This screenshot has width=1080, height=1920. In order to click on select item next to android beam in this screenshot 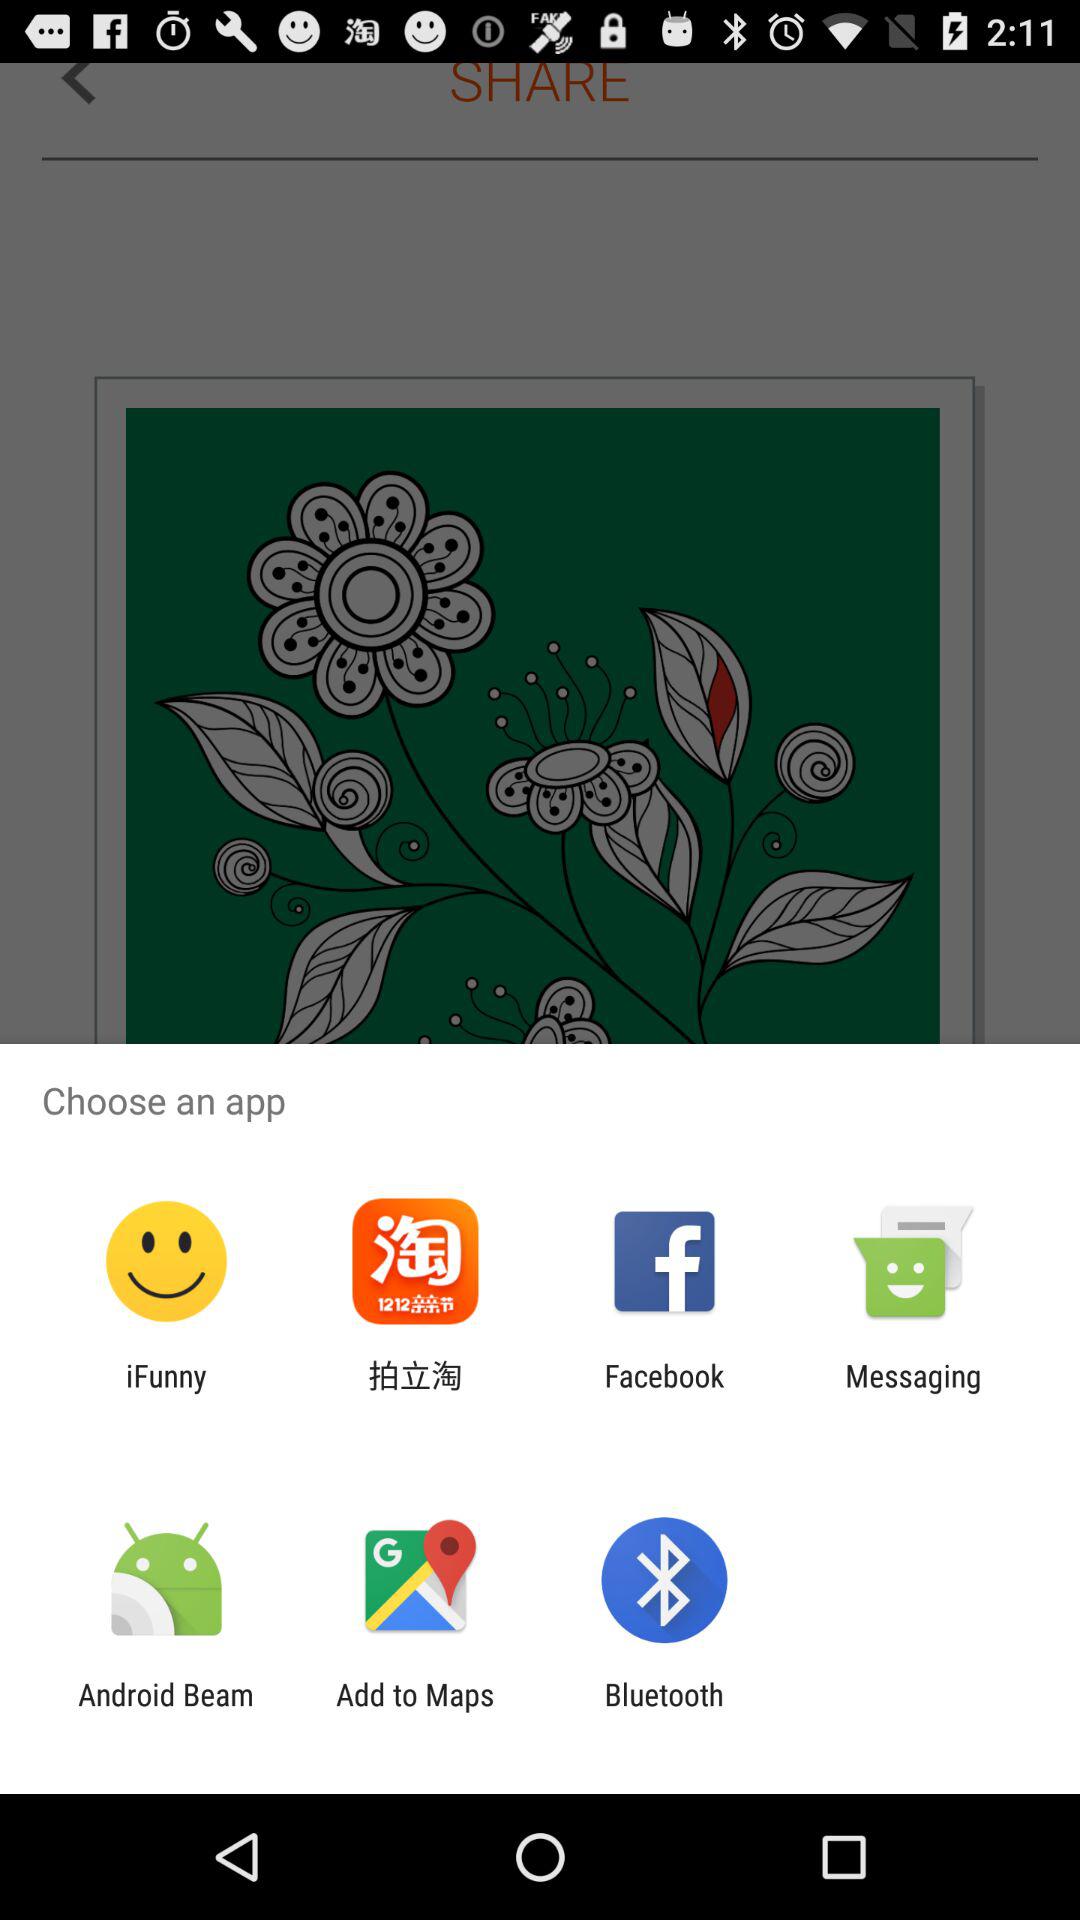, I will do `click(415, 1712)`.